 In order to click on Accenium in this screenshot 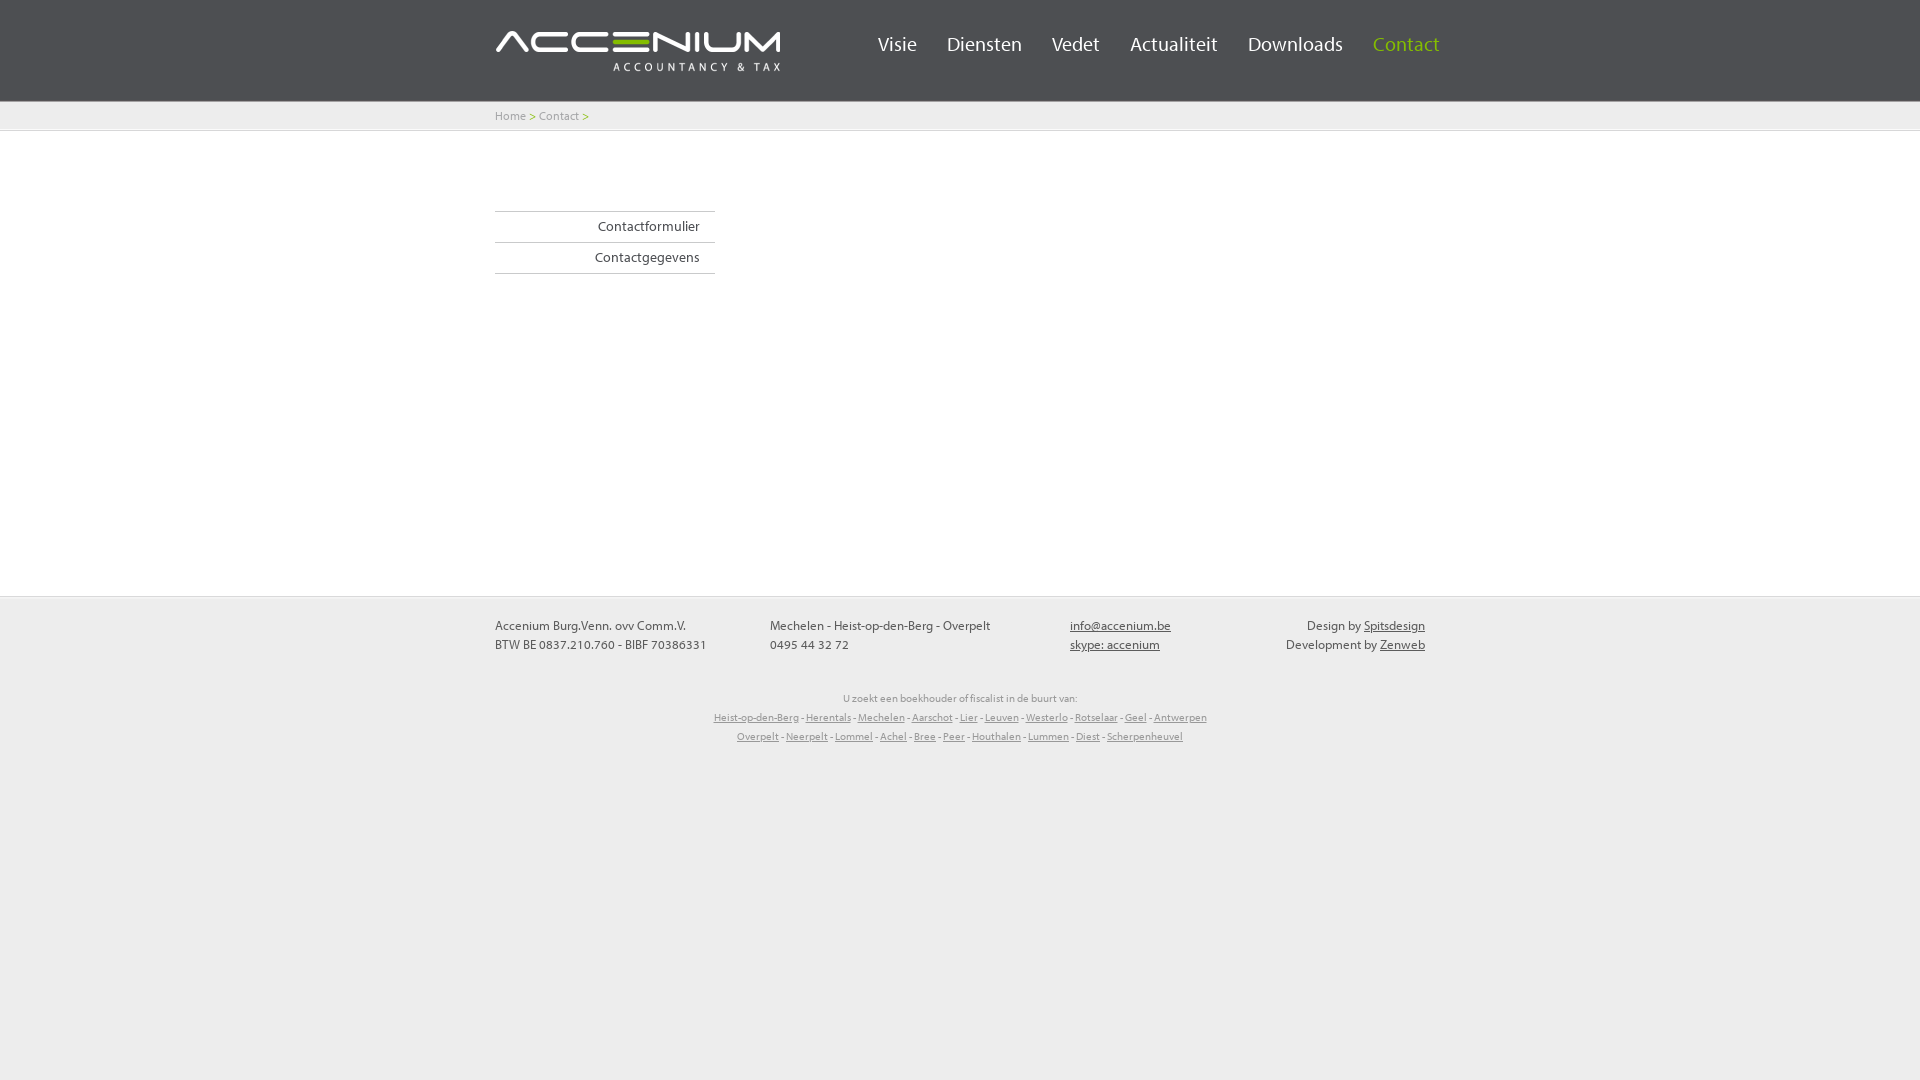, I will do `click(638, 56)`.